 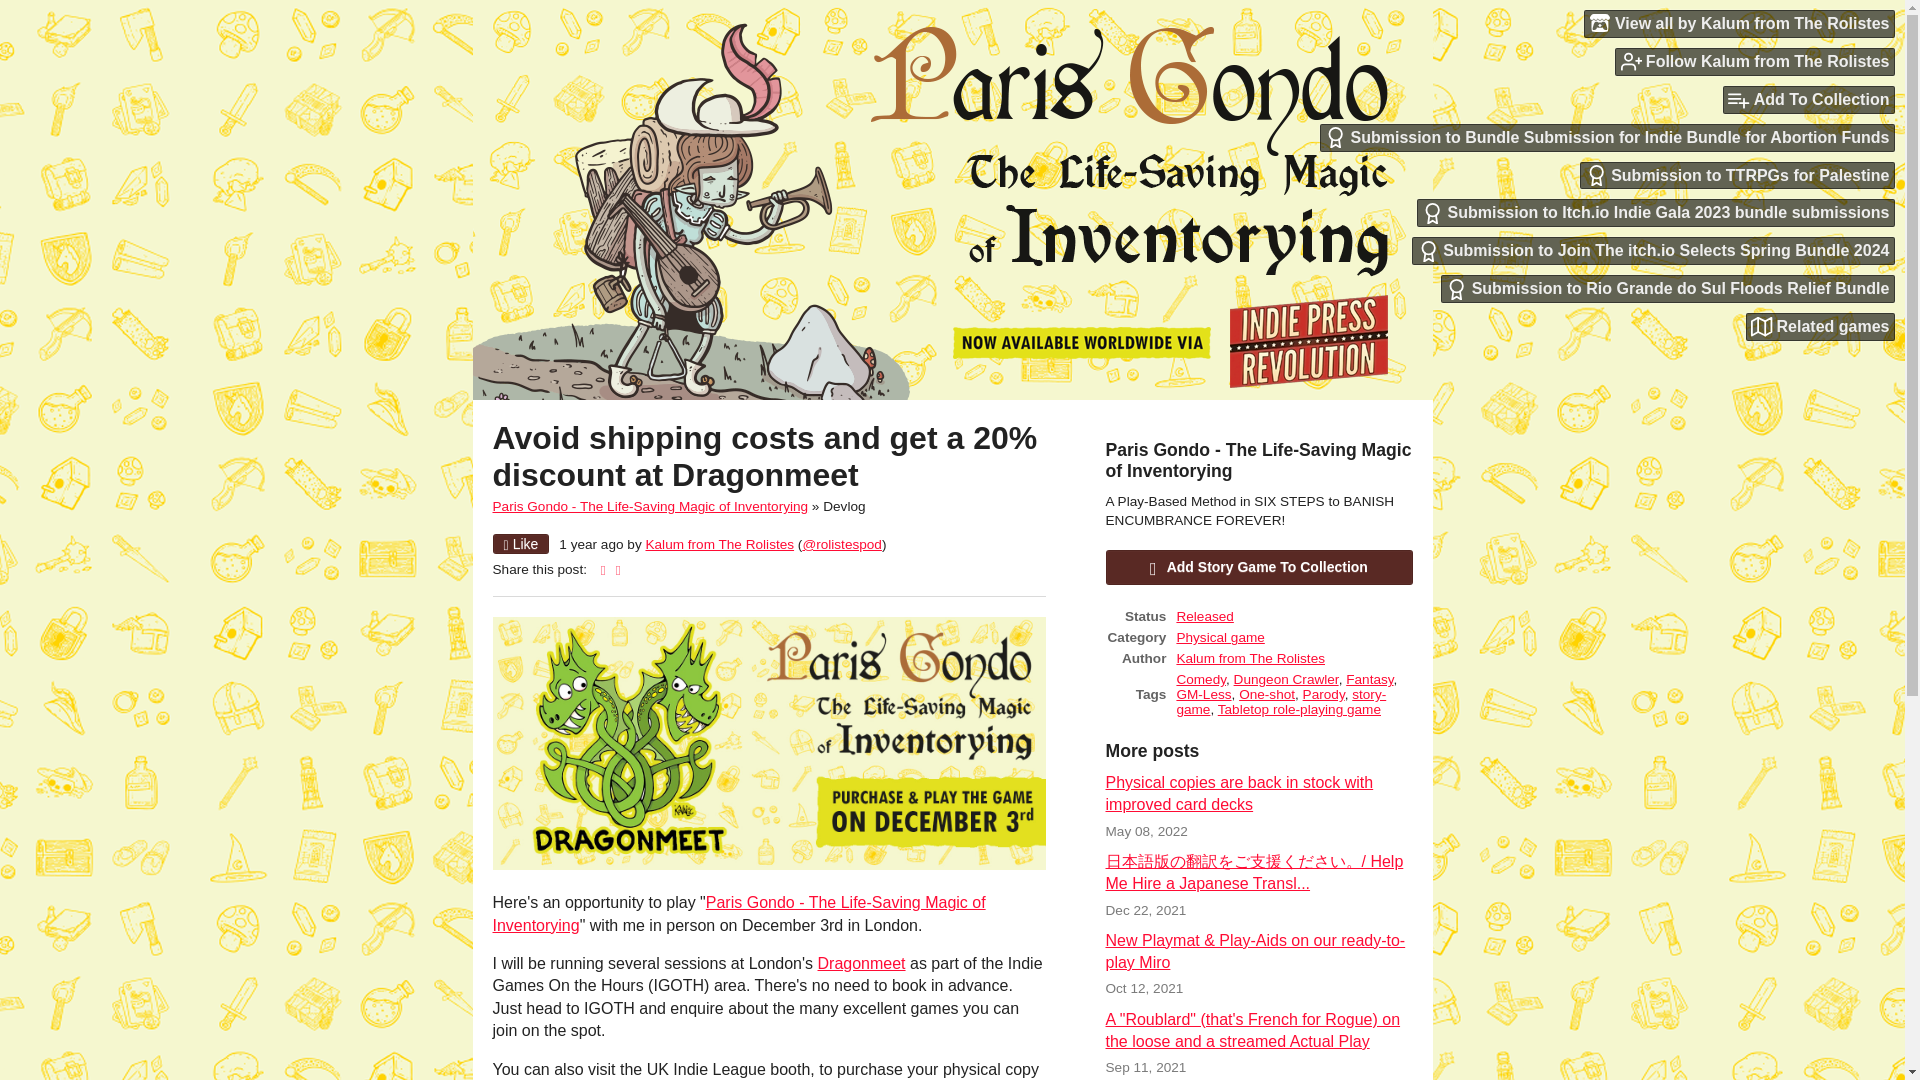 I want to click on One-shot, so click(x=1266, y=694).